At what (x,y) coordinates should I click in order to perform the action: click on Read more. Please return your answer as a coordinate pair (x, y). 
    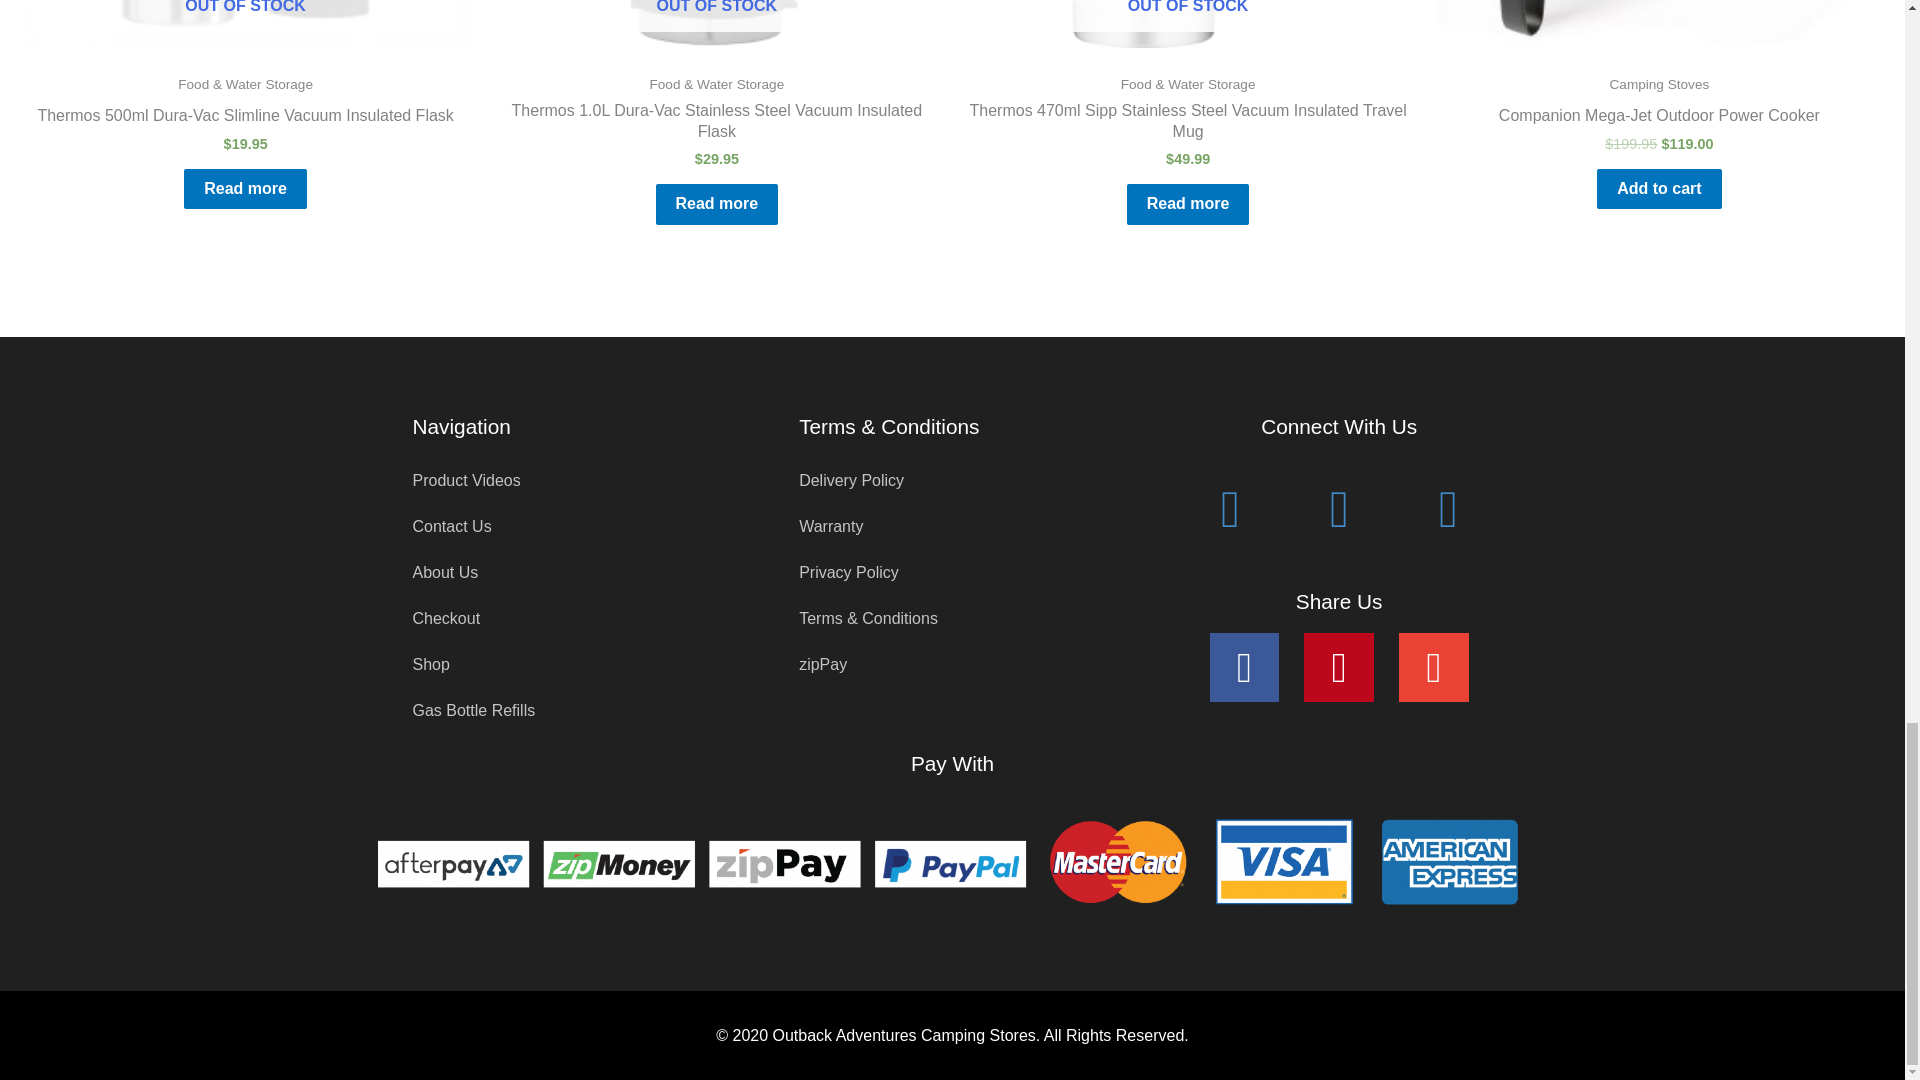
    Looking at the image, I should click on (718, 204).